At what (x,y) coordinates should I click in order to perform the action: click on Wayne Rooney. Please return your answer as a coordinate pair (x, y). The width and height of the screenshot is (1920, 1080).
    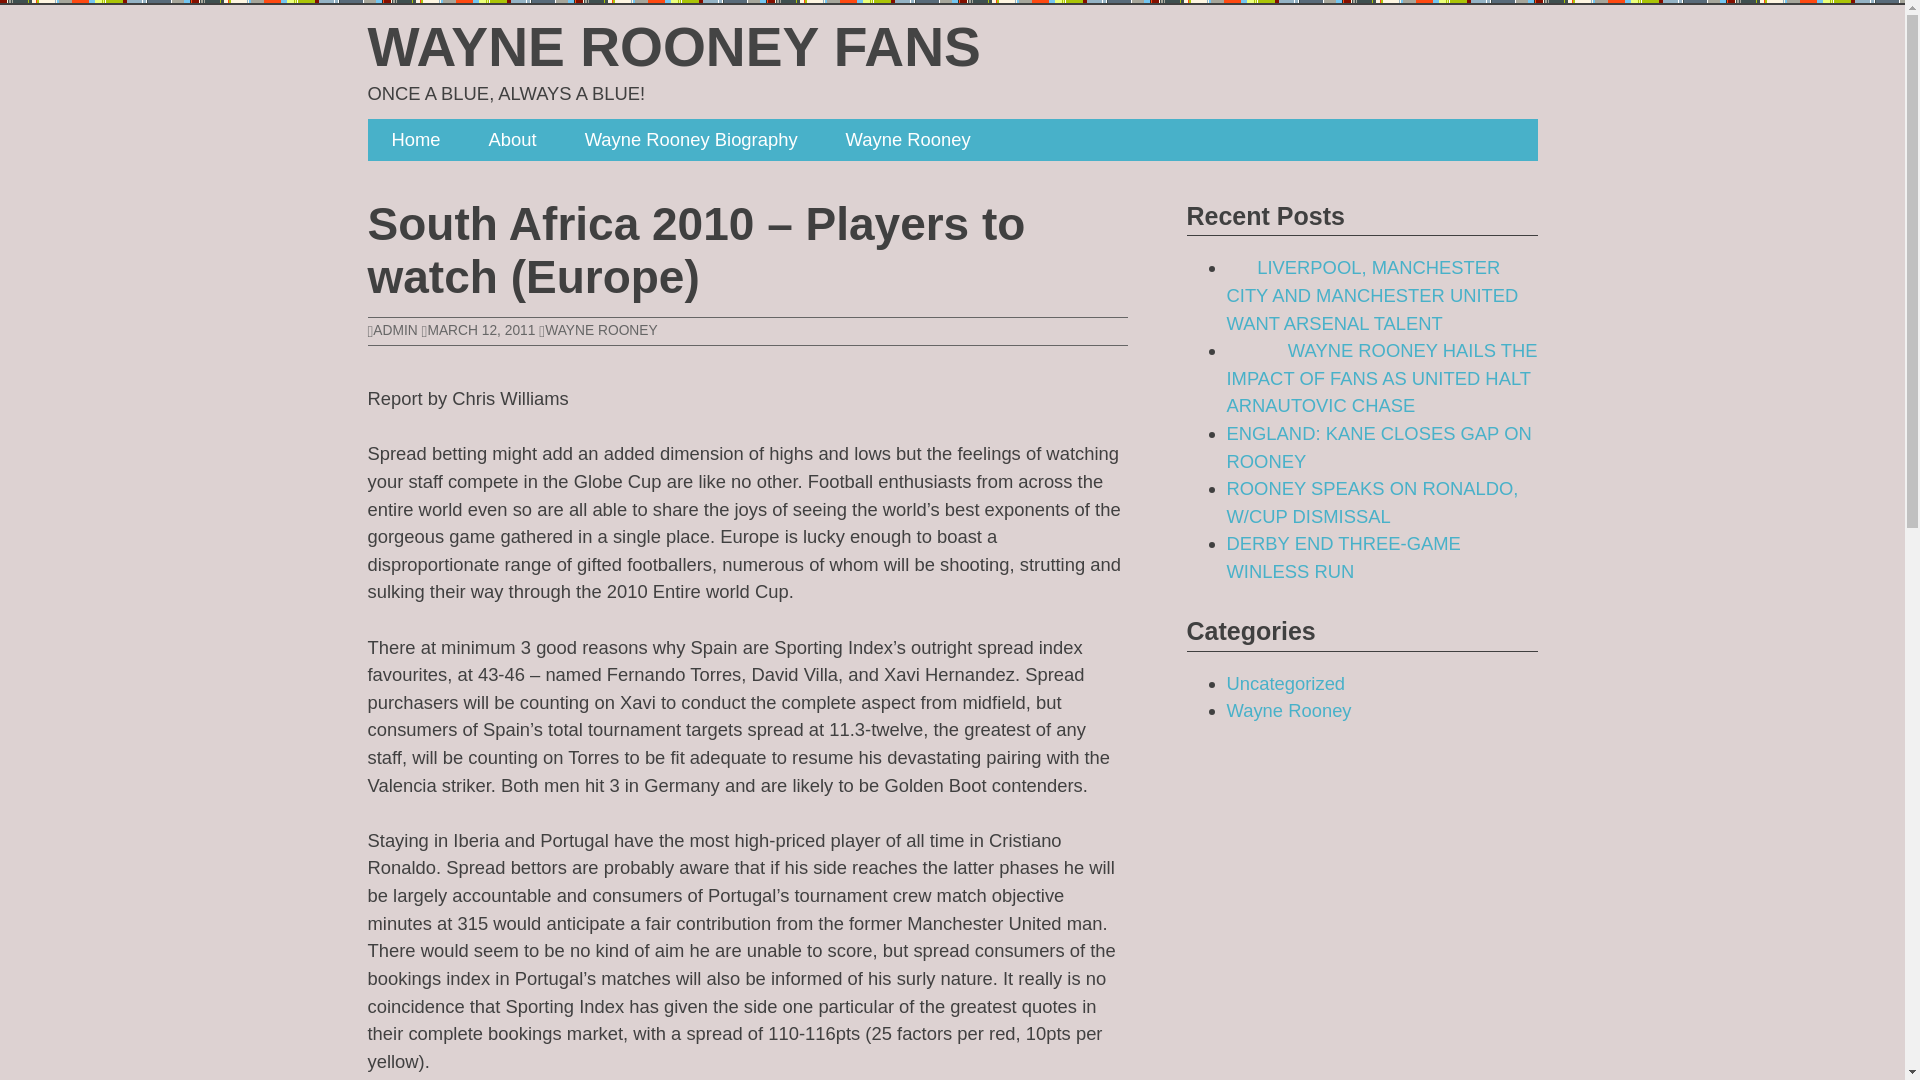
    Looking at the image, I should click on (908, 139).